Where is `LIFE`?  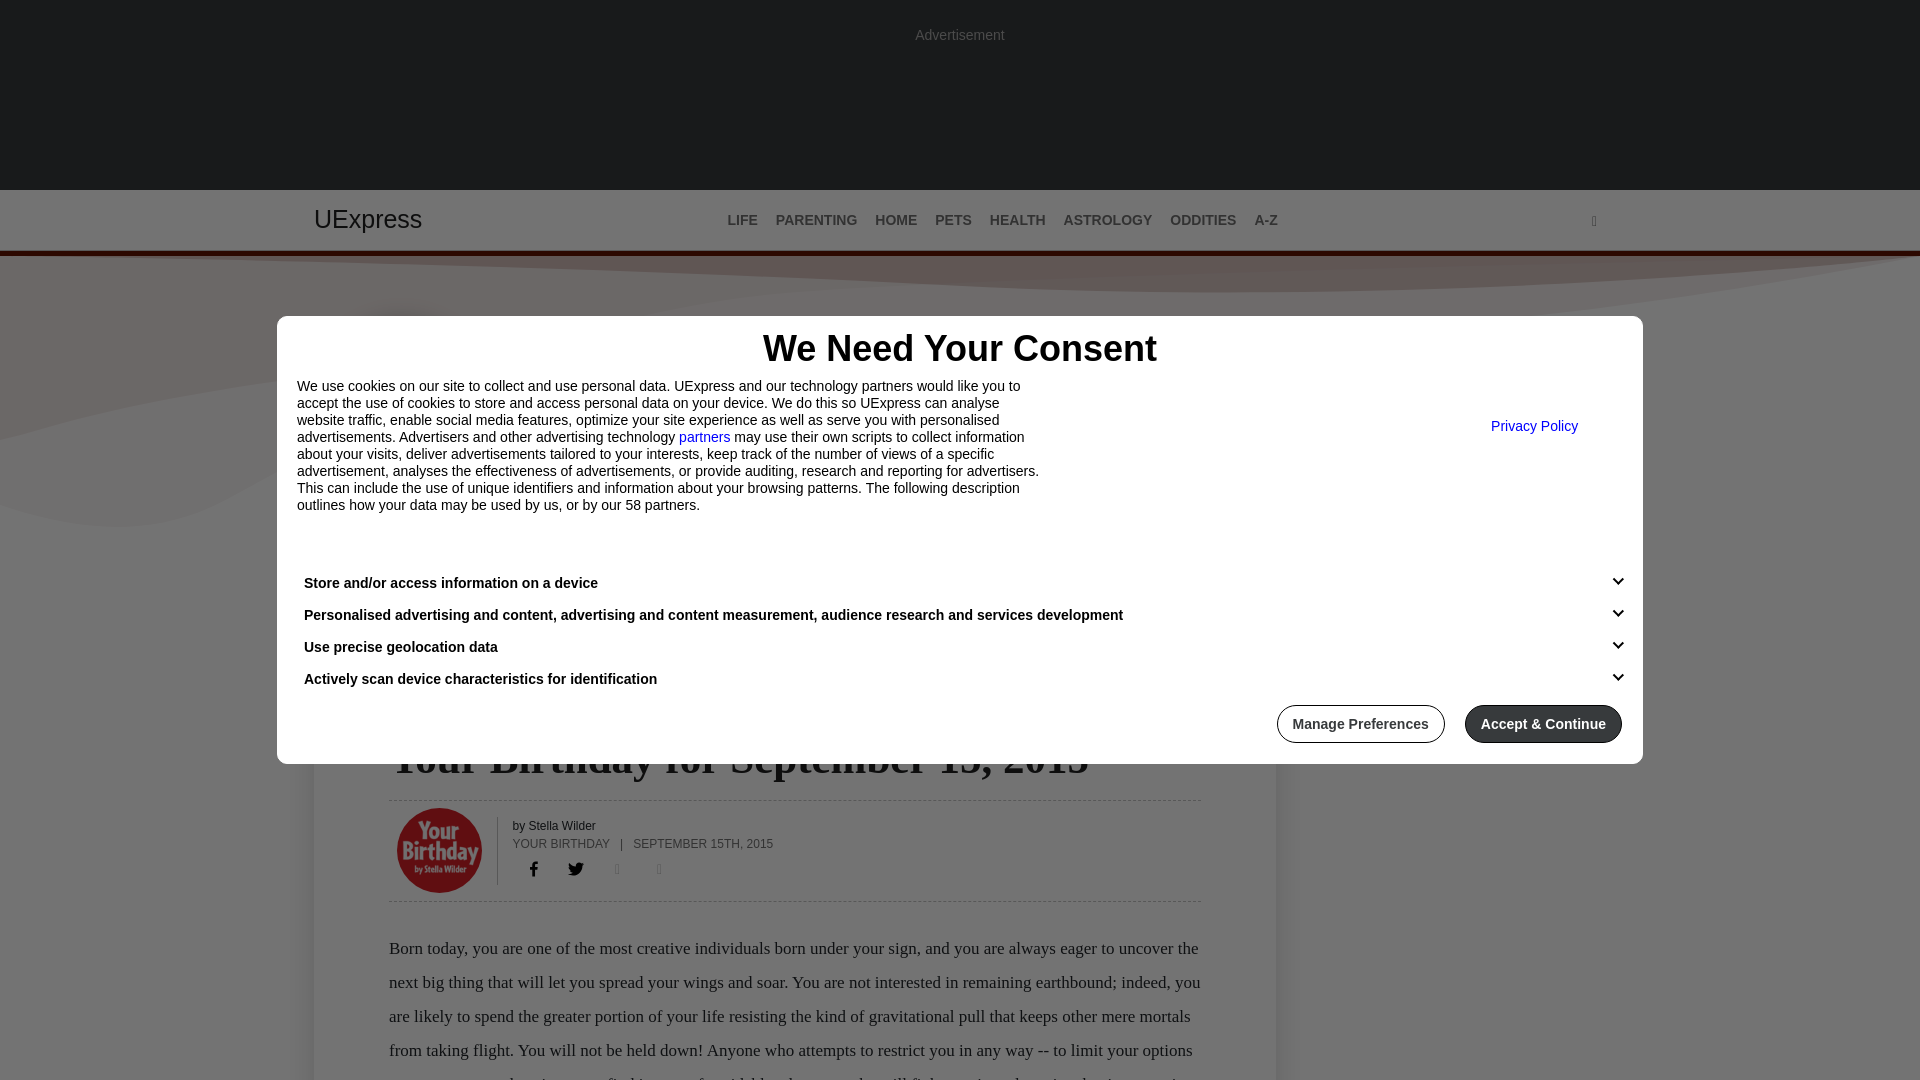 LIFE is located at coordinates (742, 220).